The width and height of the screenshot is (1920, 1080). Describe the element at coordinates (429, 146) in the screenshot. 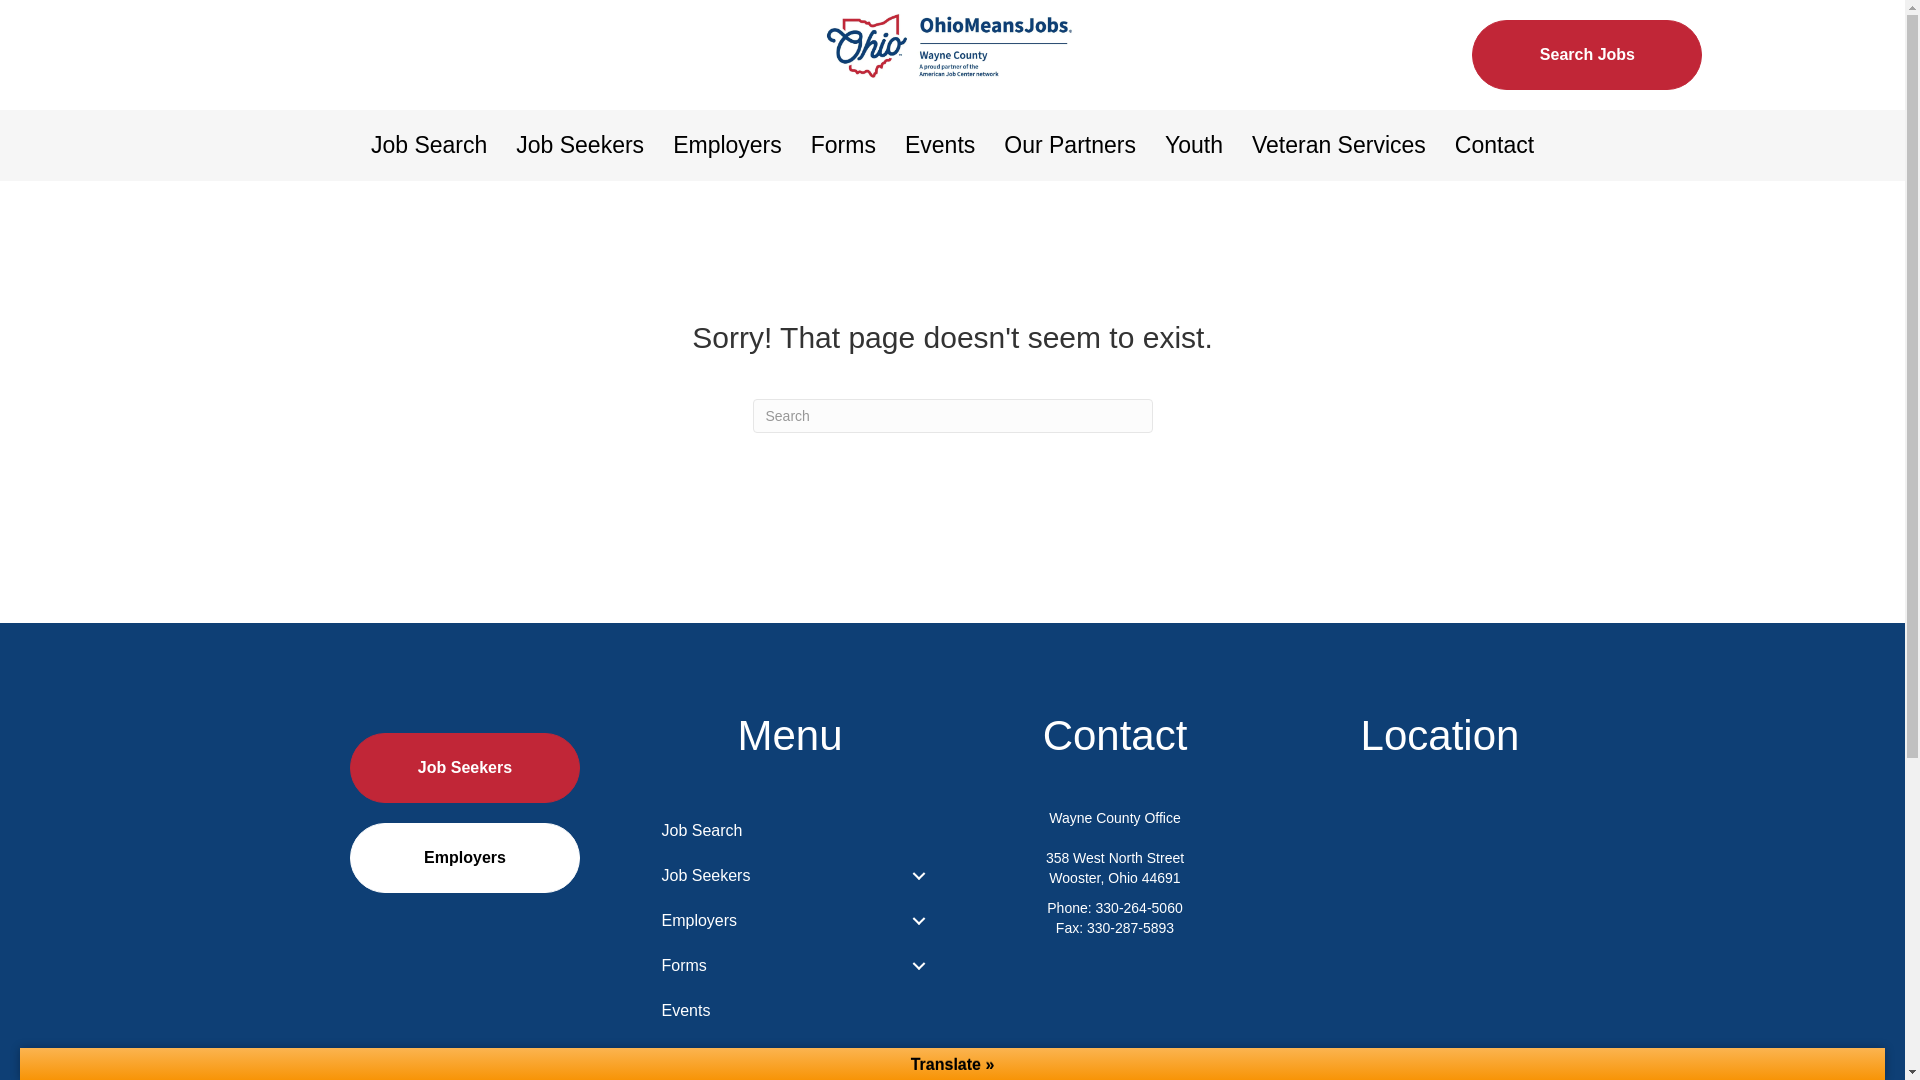

I see `Job Search` at that location.